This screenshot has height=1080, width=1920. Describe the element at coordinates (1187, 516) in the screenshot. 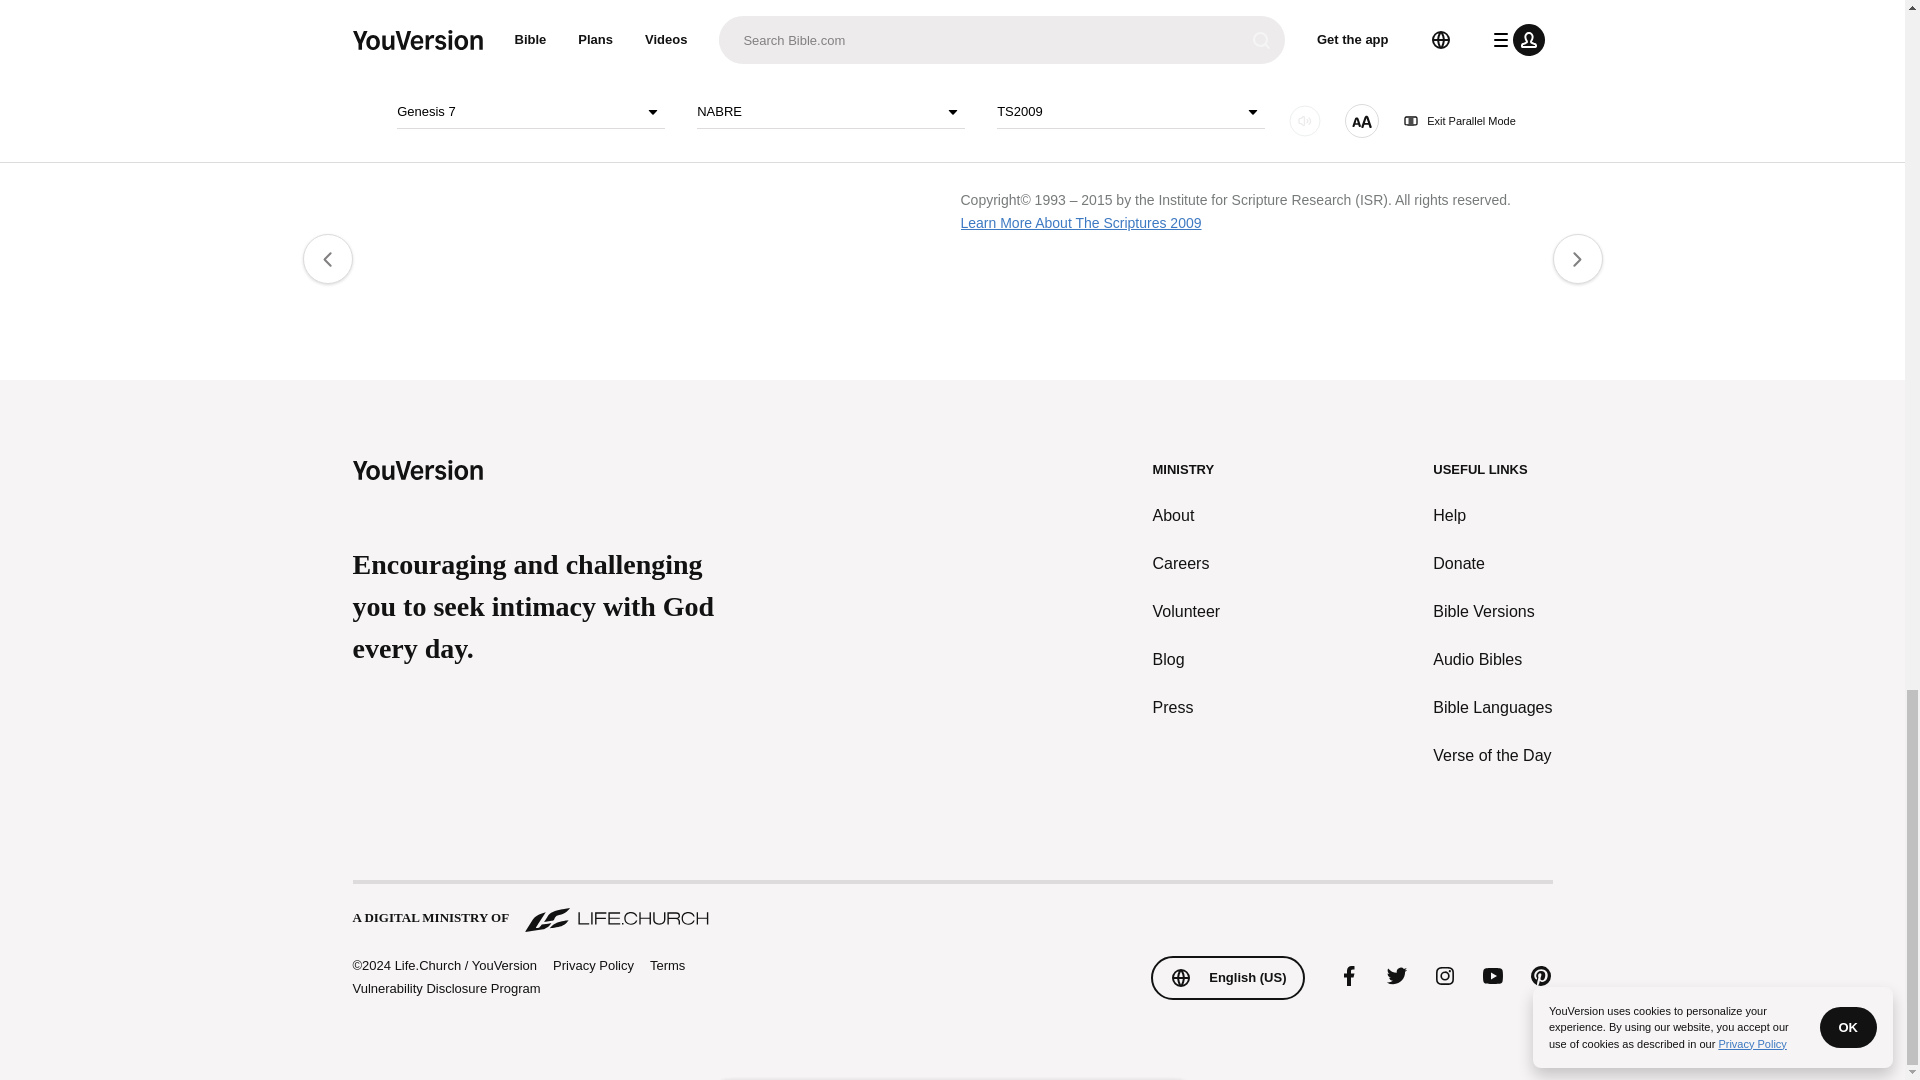

I see `About` at that location.